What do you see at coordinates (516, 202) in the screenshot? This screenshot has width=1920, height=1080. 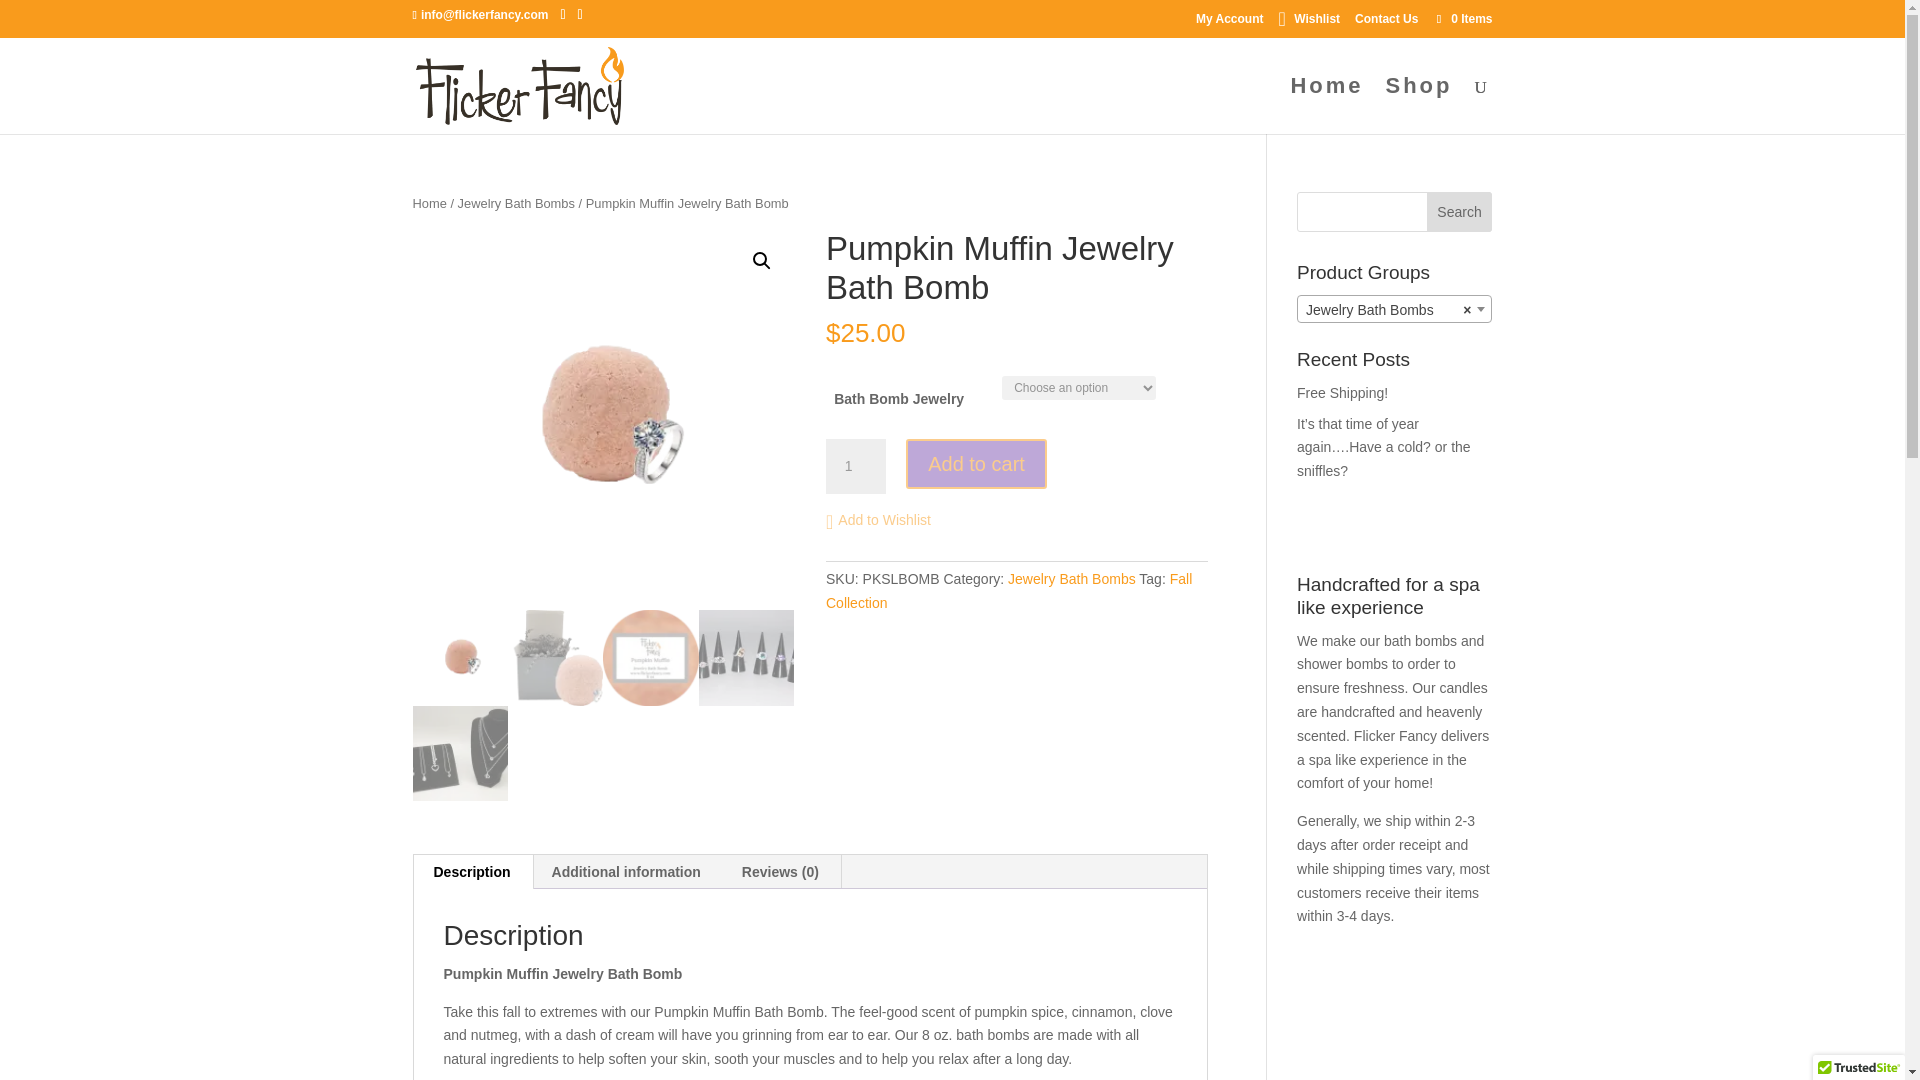 I see `Jewelry Bath Bombs` at bounding box center [516, 202].